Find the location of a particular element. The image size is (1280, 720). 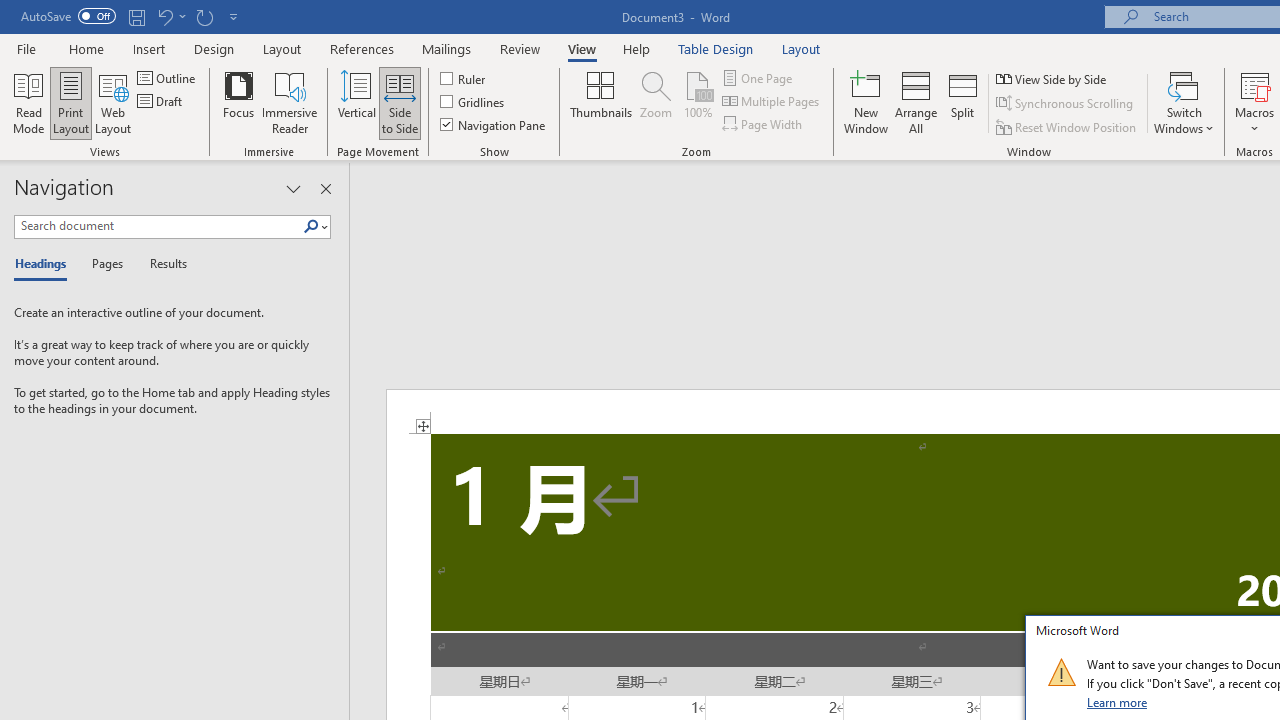

Page Width is located at coordinates (764, 124).